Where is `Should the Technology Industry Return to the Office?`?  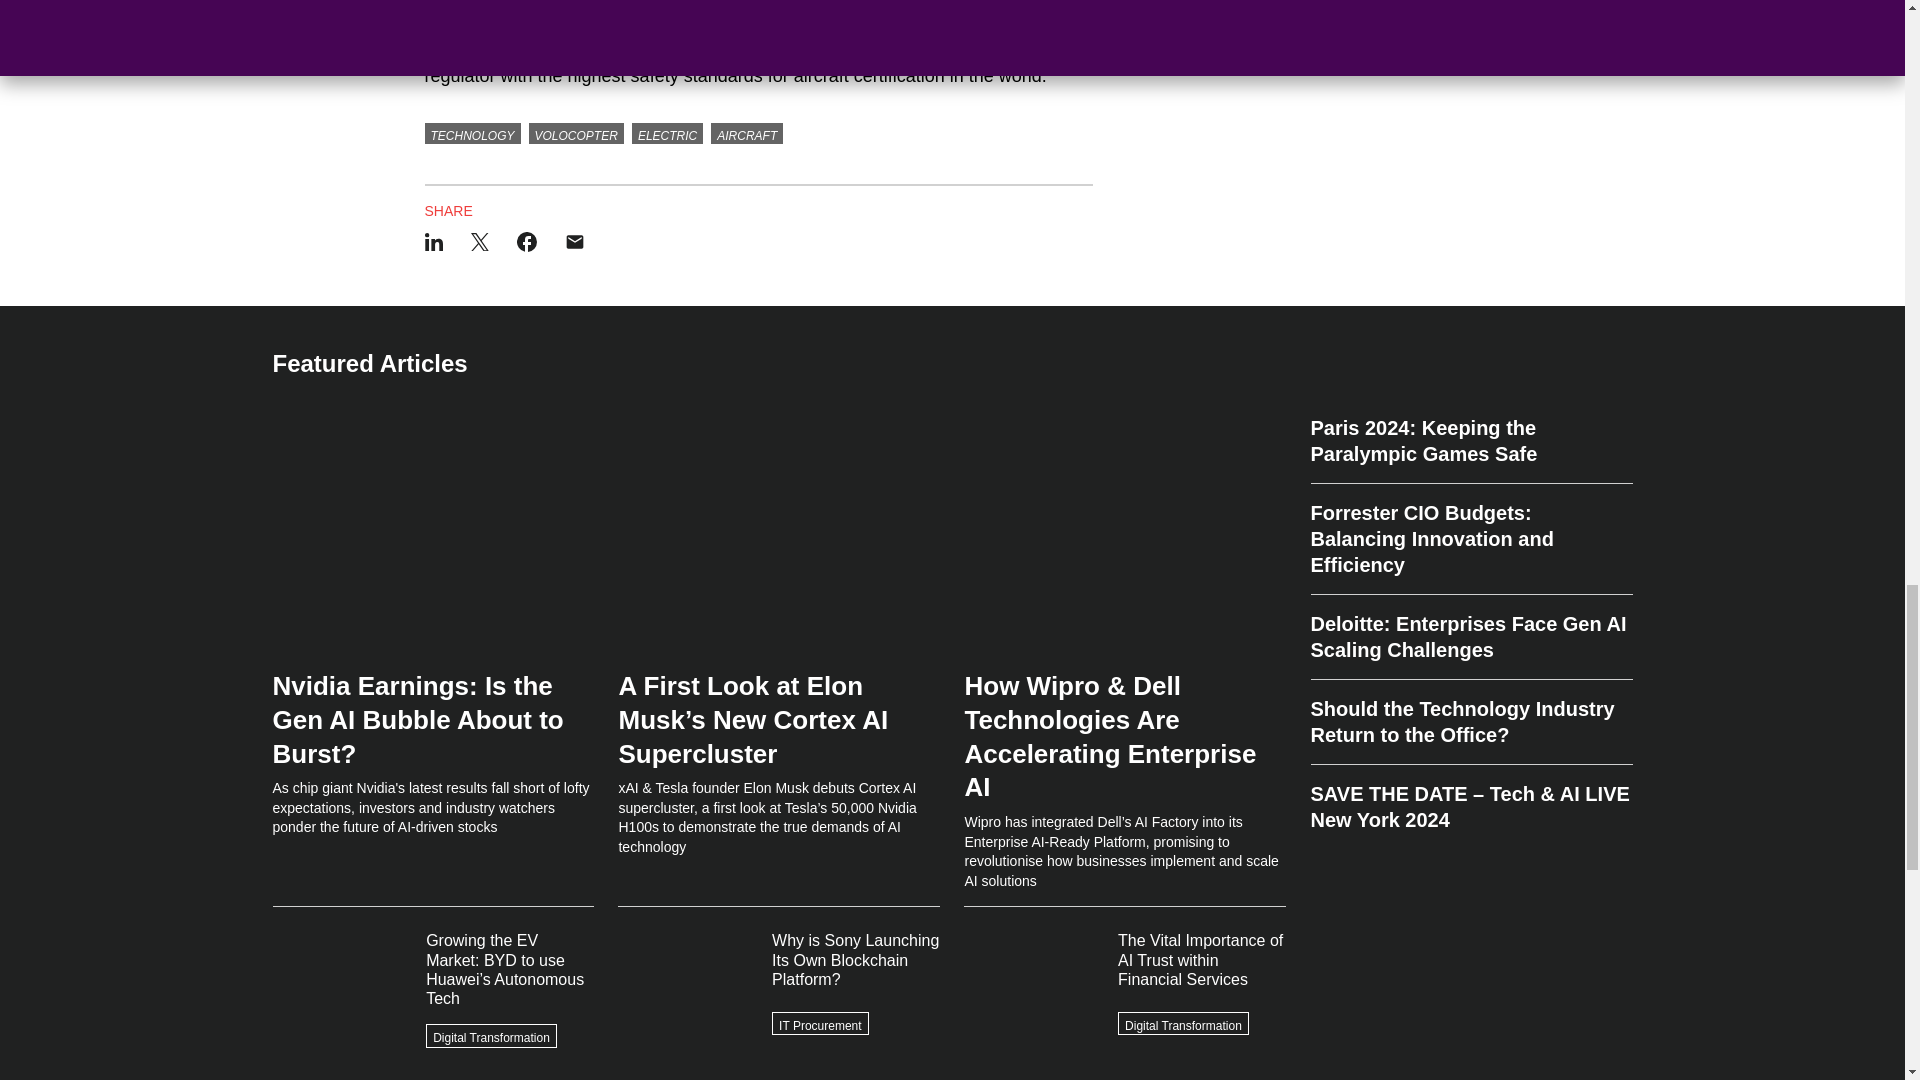 Should the Technology Industry Return to the Office? is located at coordinates (1470, 722).